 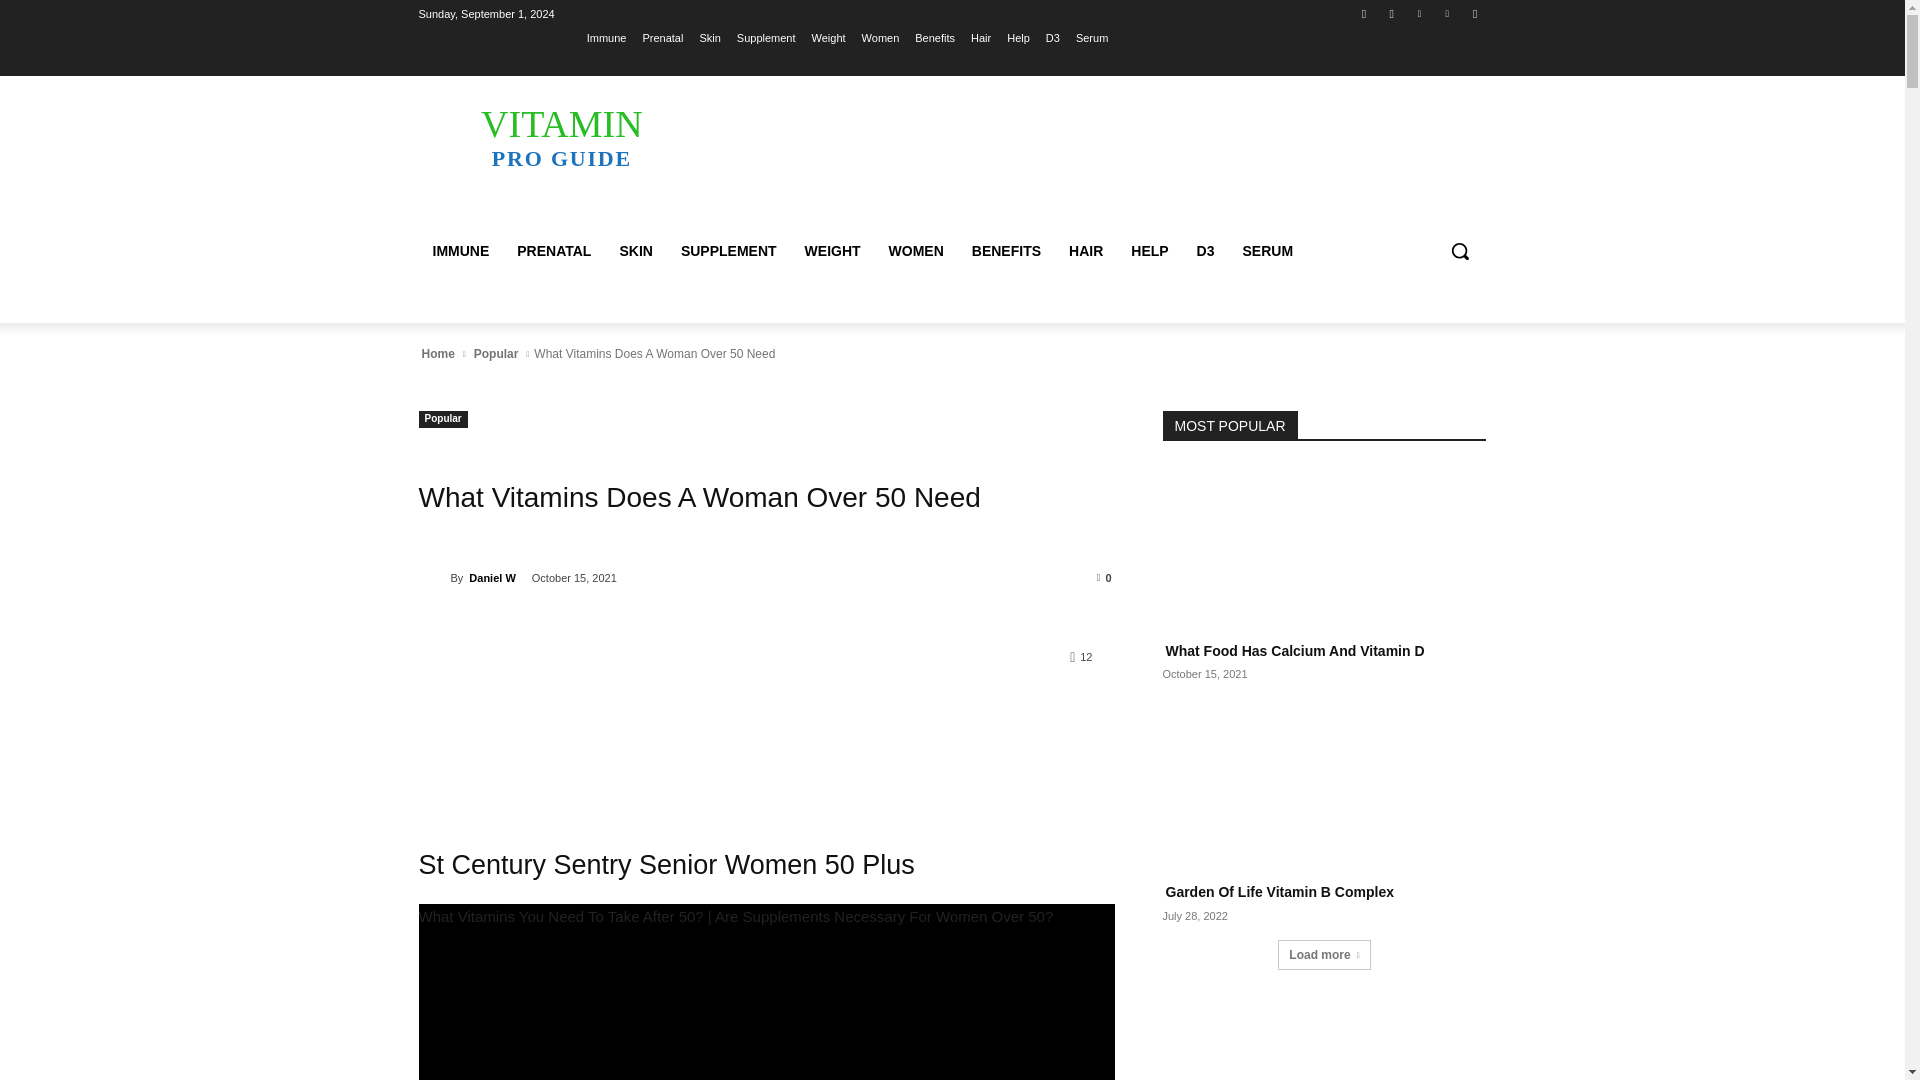 I want to click on Supplement, so click(x=766, y=37).